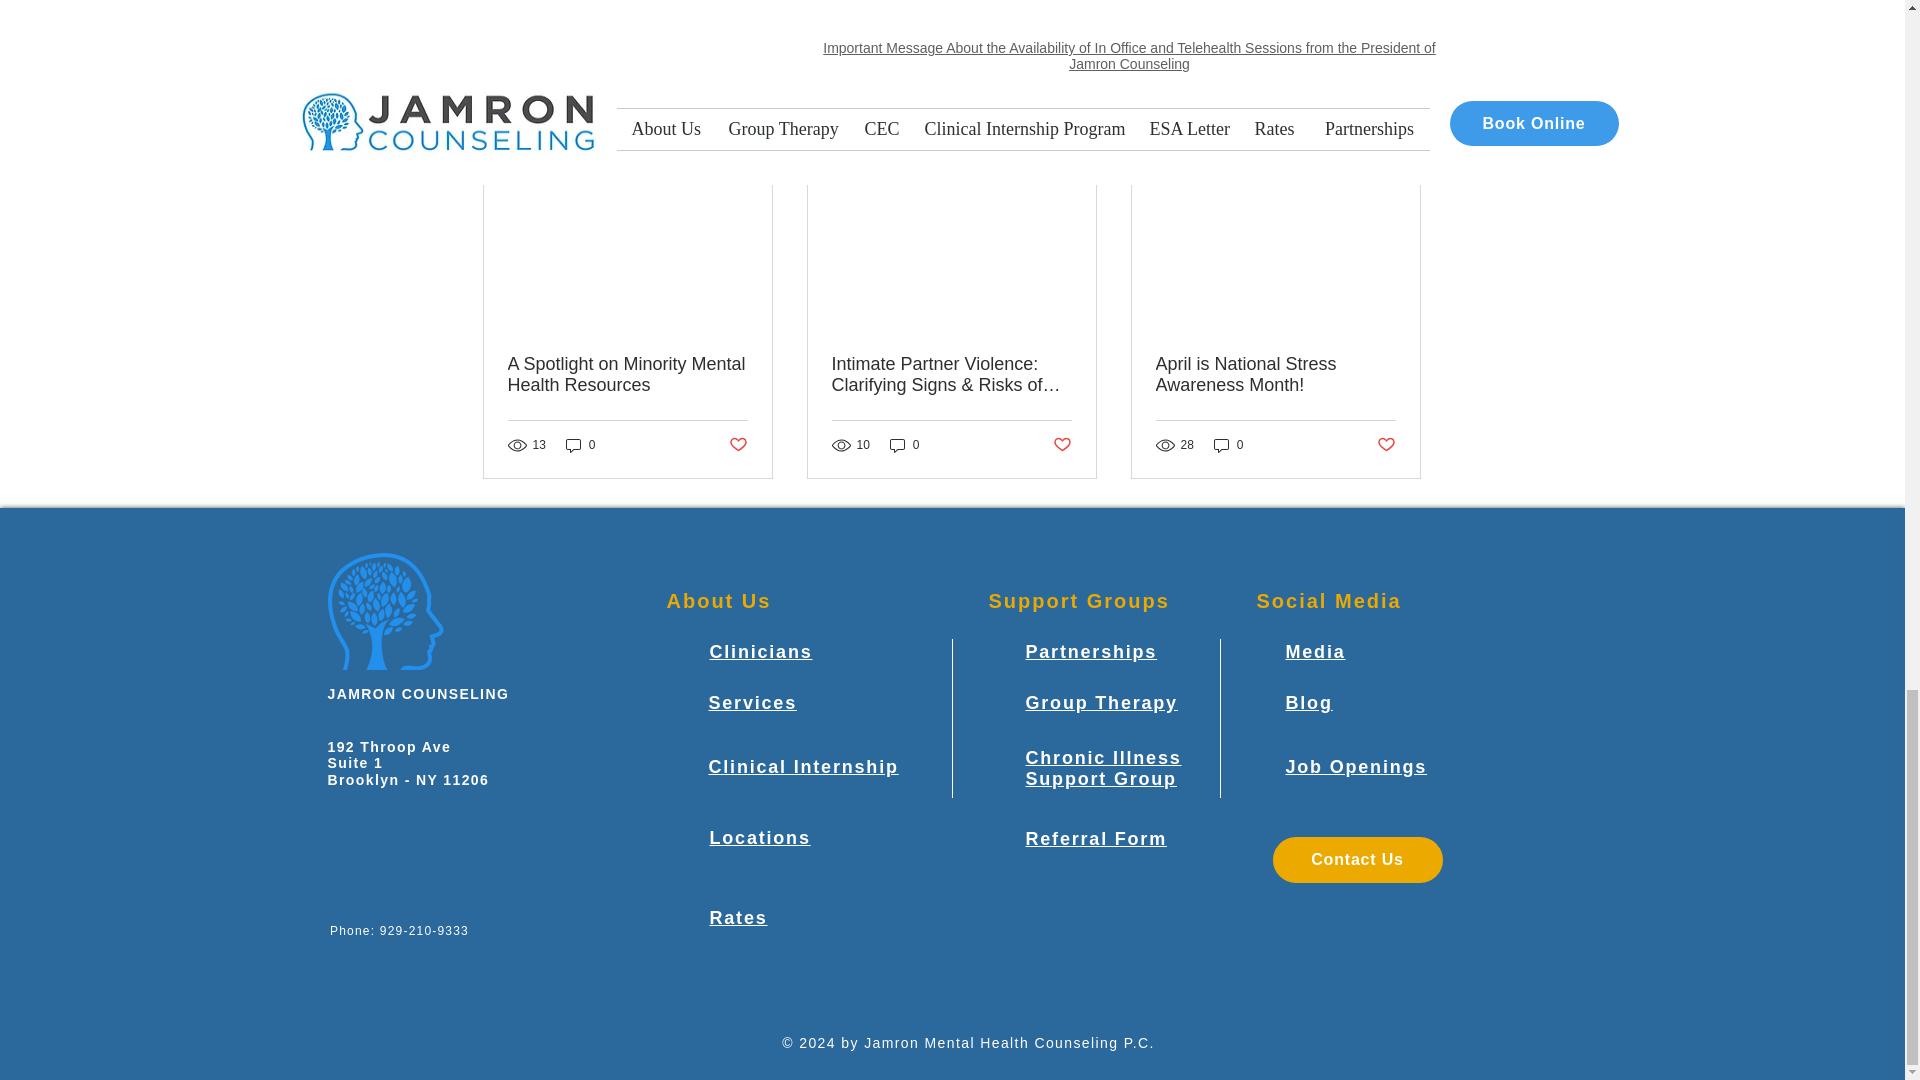  I want to click on A Spotlight on Minority Mental Health Resources, so click(628, 375).